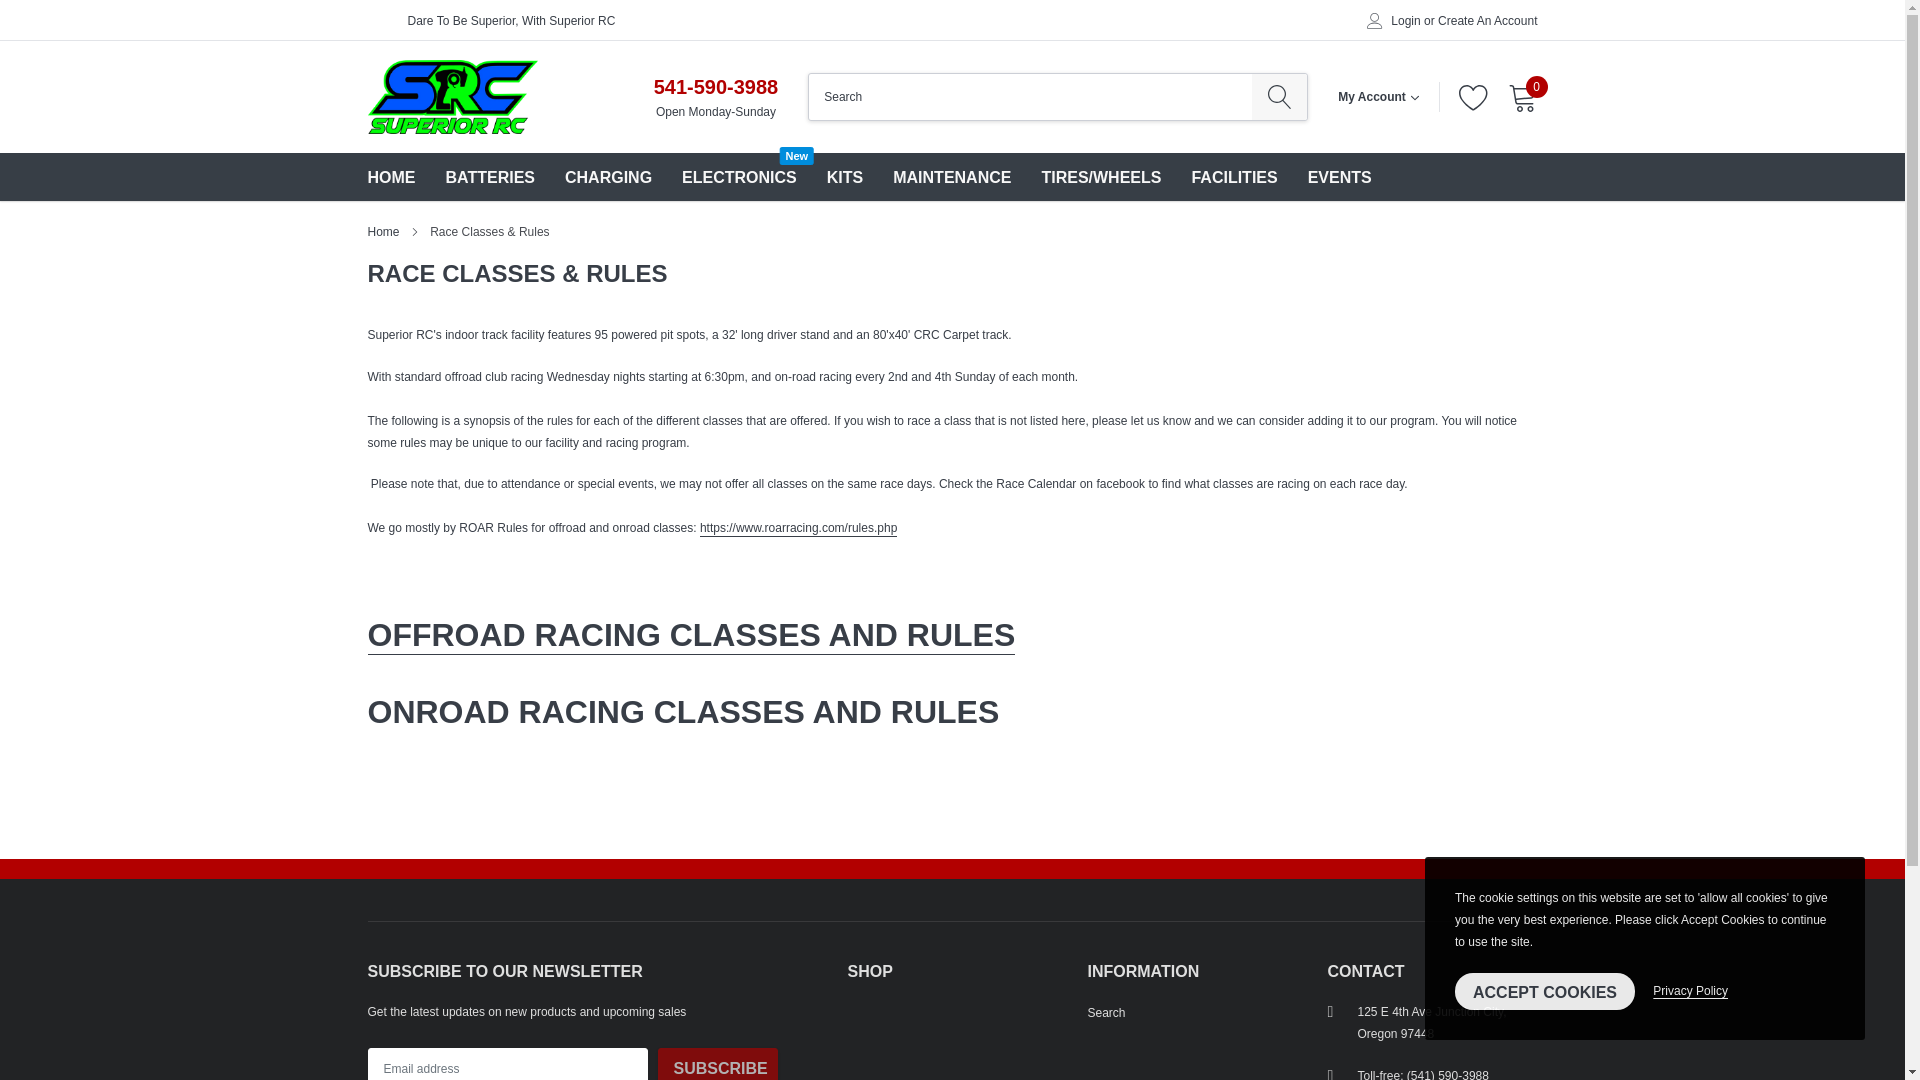  Describe the element at coordinates (1378, 96) in the screenshot. I see `My Account` at that location.